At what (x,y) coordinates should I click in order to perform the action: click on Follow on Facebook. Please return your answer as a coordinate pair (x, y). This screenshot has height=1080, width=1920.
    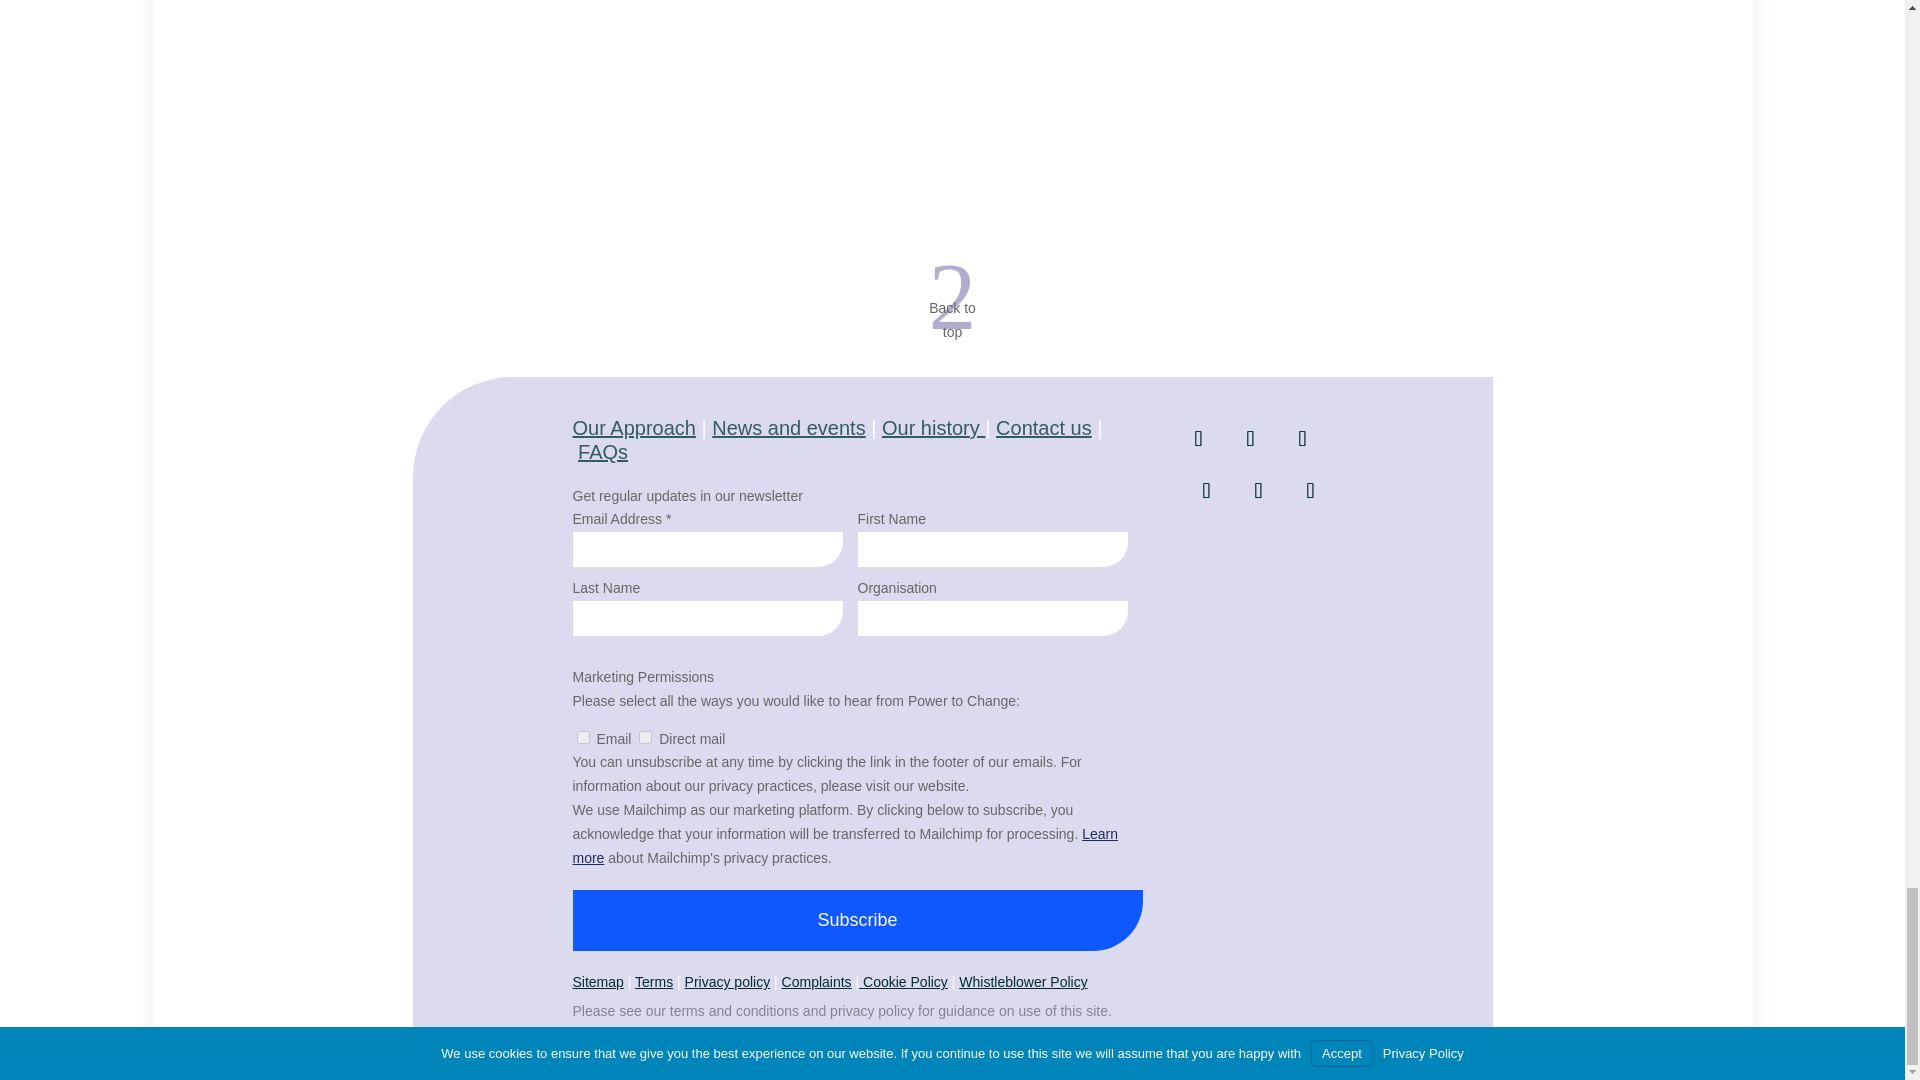
    Looking at the image, I should click on (1302, 438).